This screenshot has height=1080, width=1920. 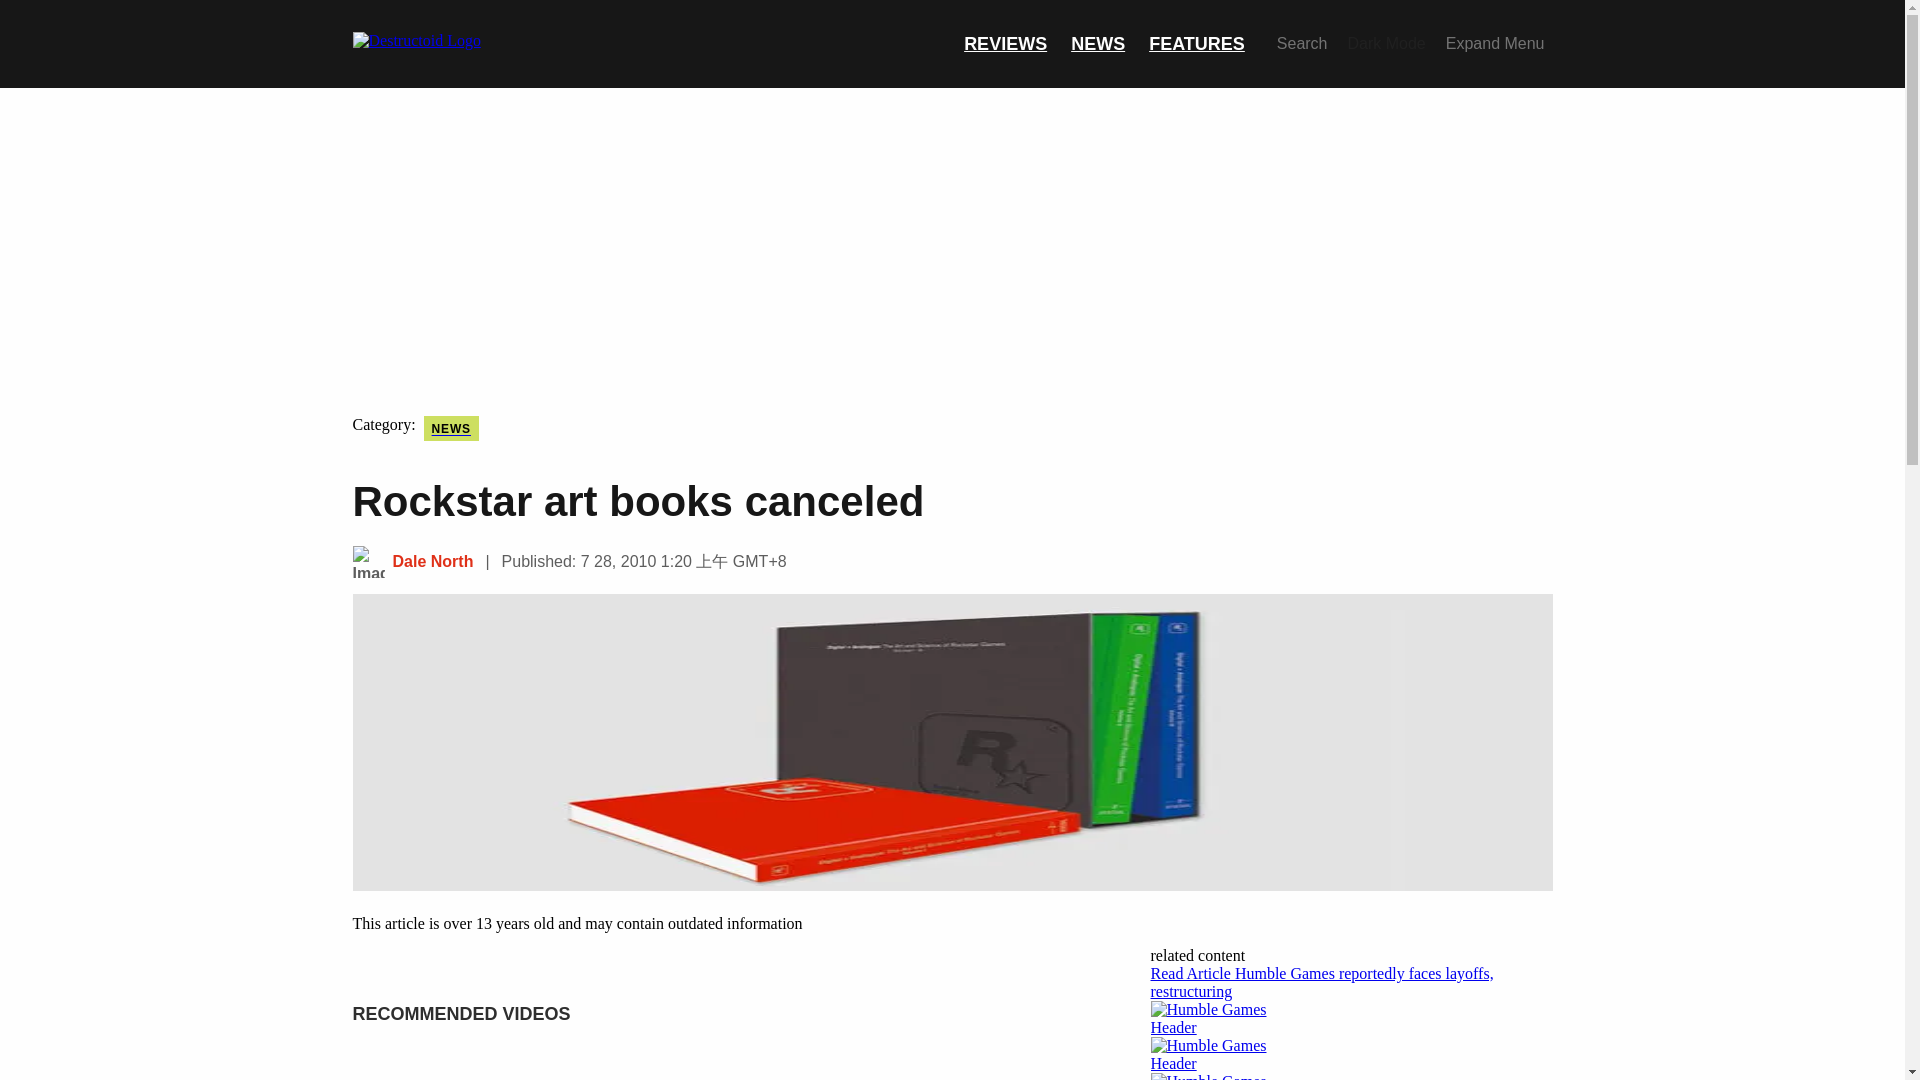 What do you see at coordinates (1098, 44) in the screenshot?
I see `NEWS` at bounding box center [1098, 44].